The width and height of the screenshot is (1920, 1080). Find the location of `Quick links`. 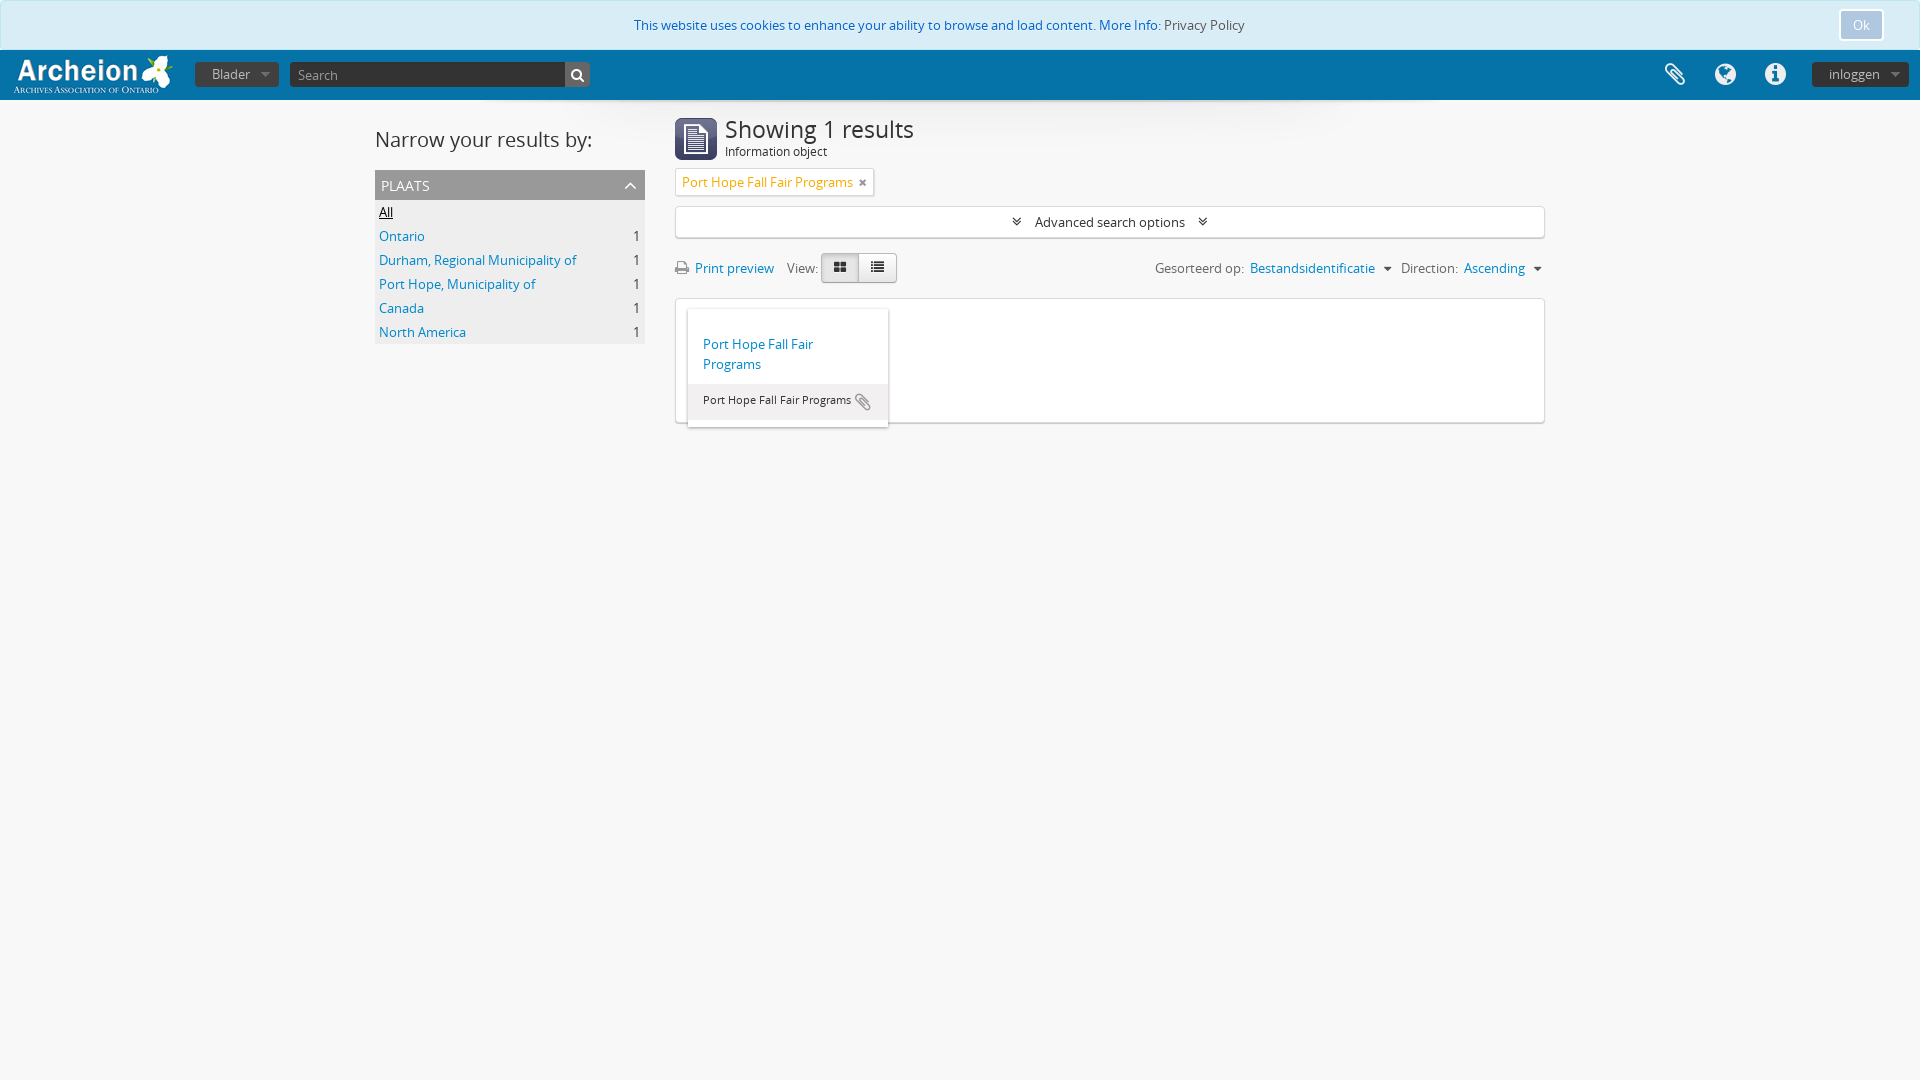

Quick links is located at coordinates (1775, 75).